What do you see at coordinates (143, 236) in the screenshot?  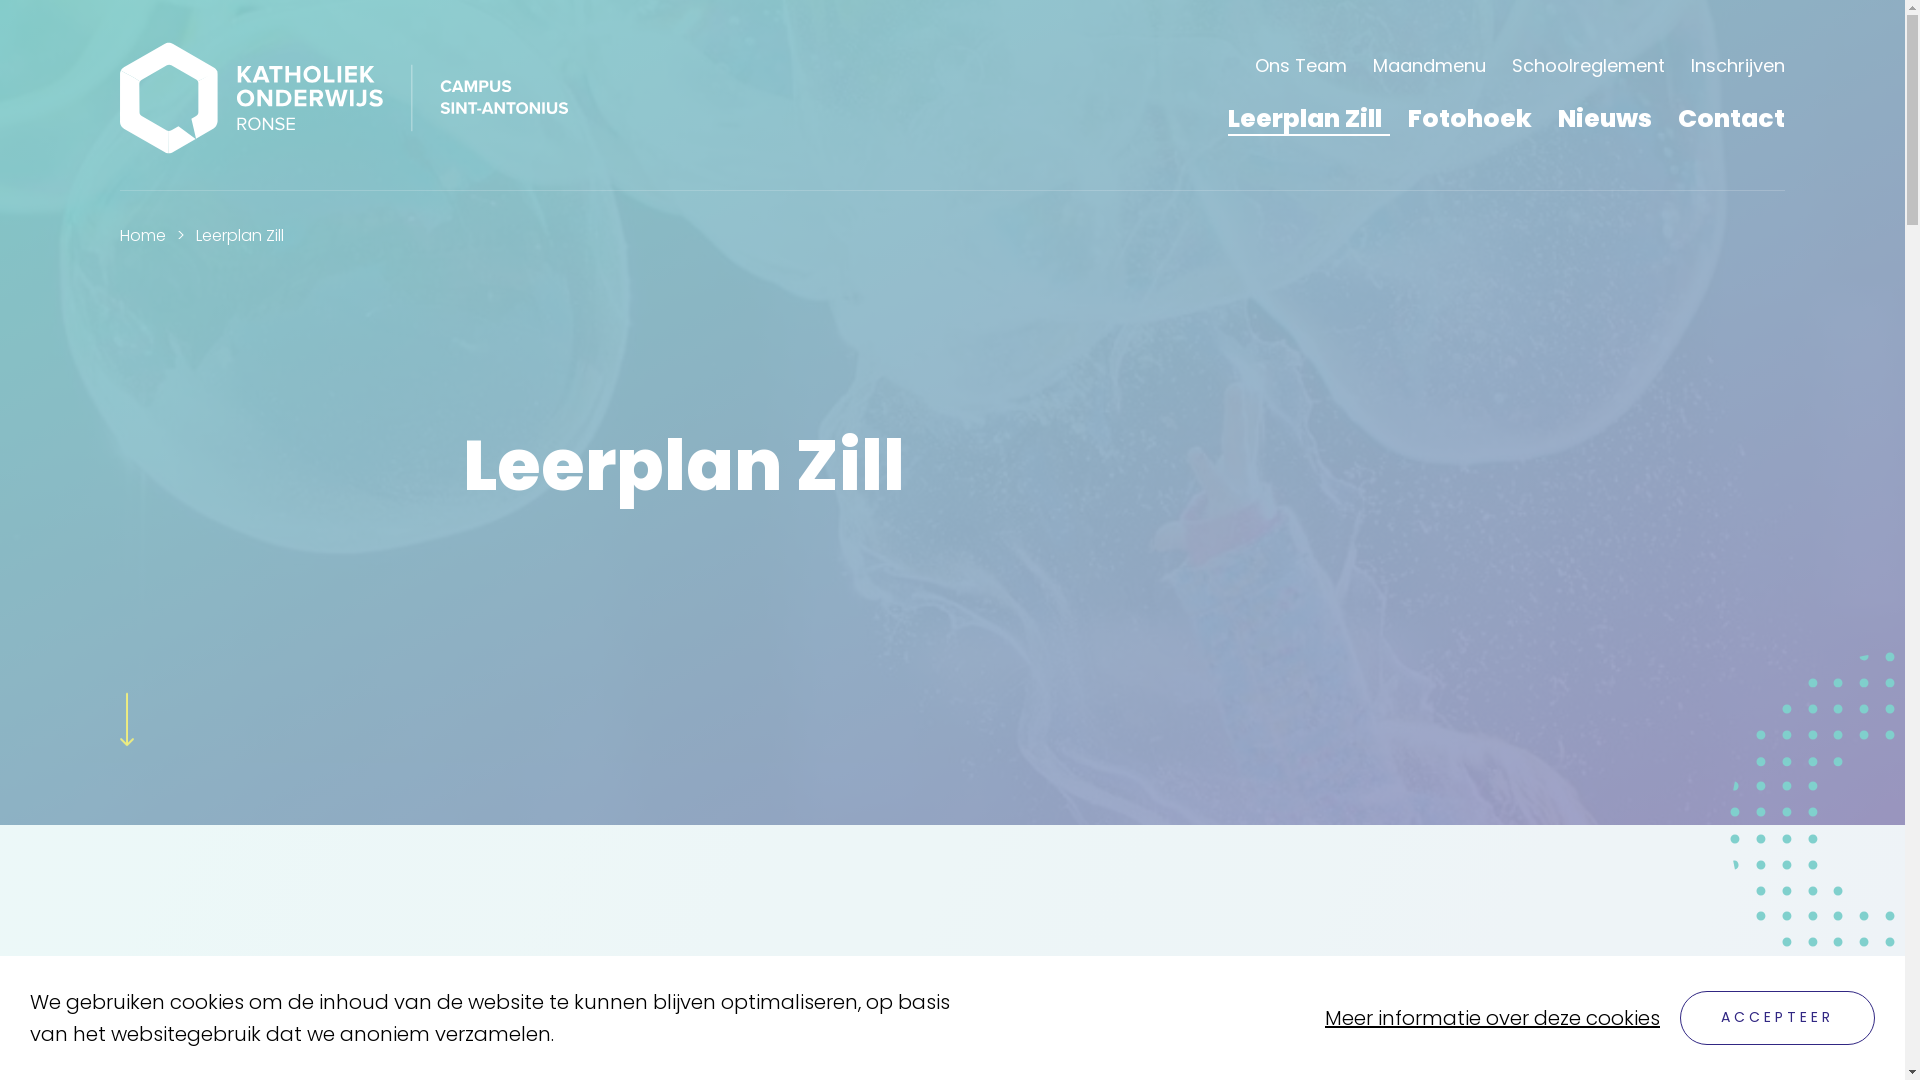 I see `Home` at bounding box center [143, 236].